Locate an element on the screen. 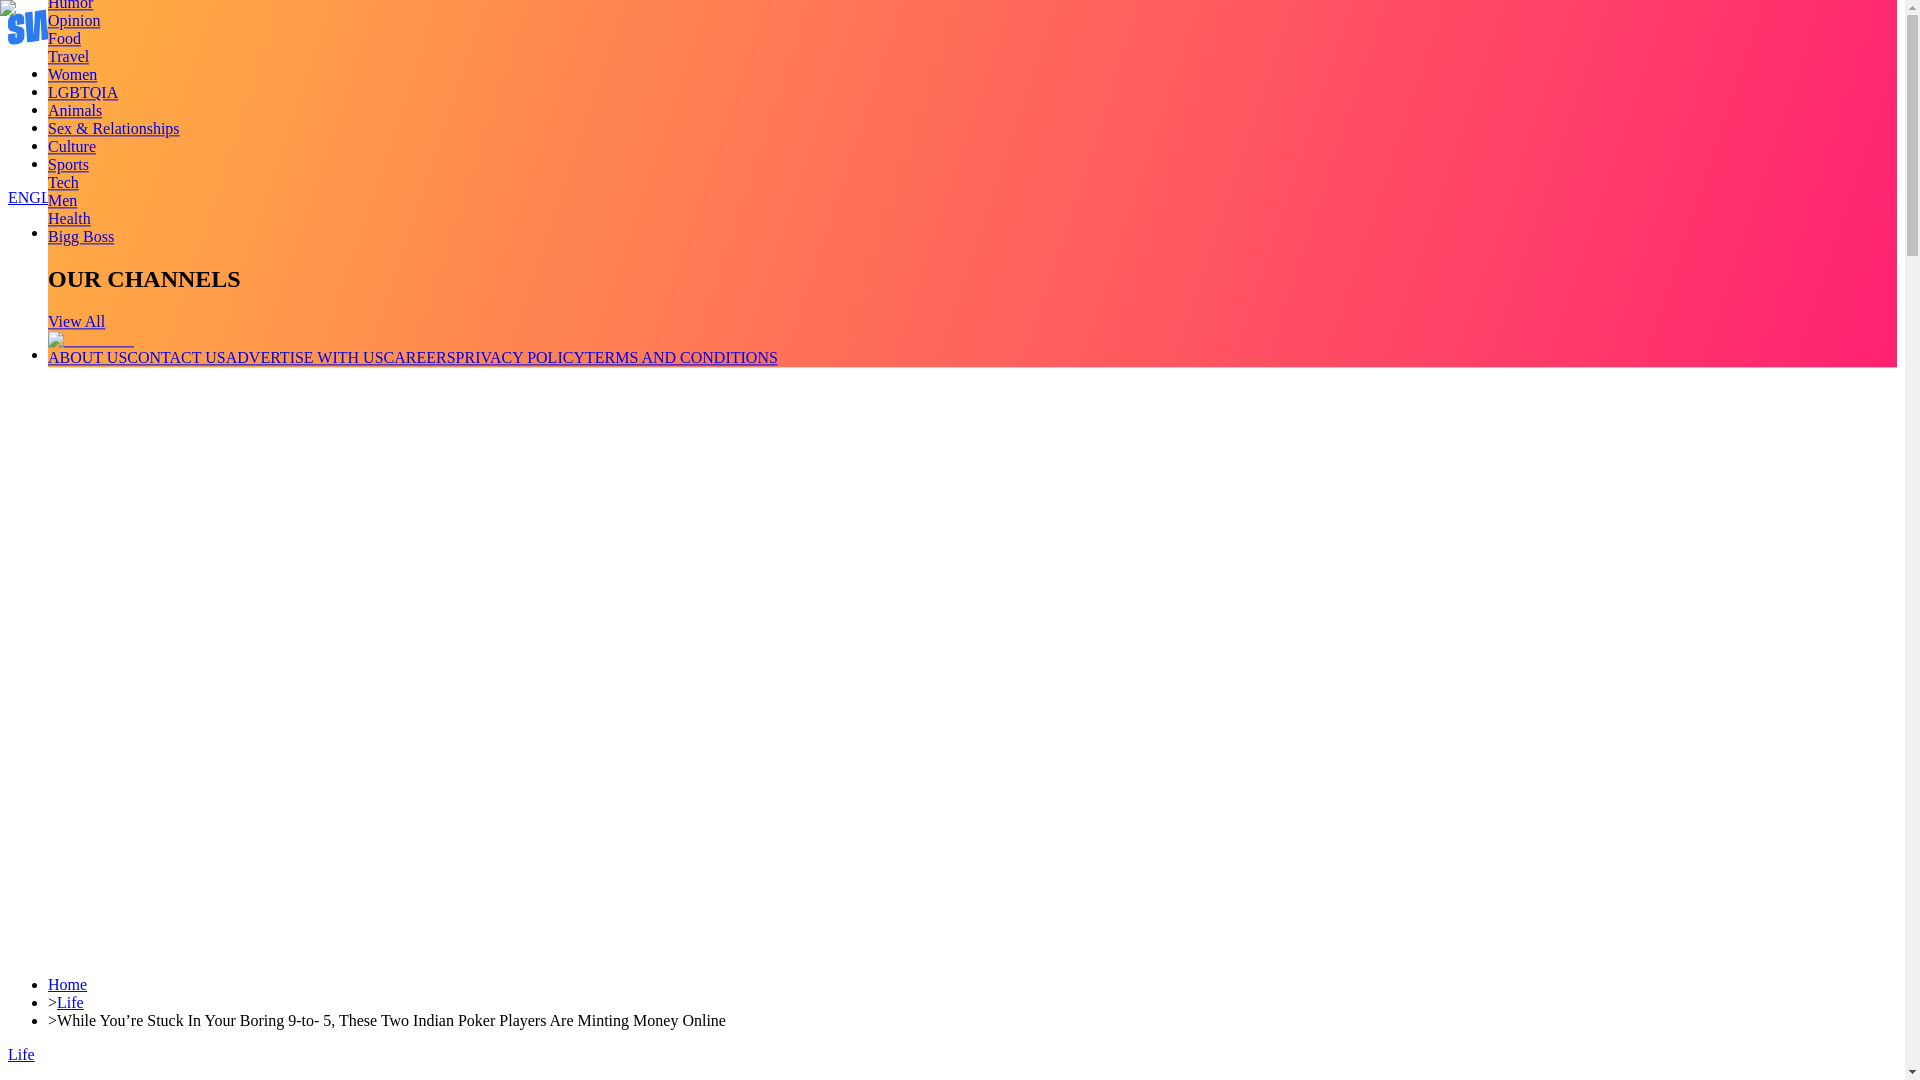 The height and width of the screenshot is (1080, 1920). LGBTQIA is located at coordinates (82, 92).